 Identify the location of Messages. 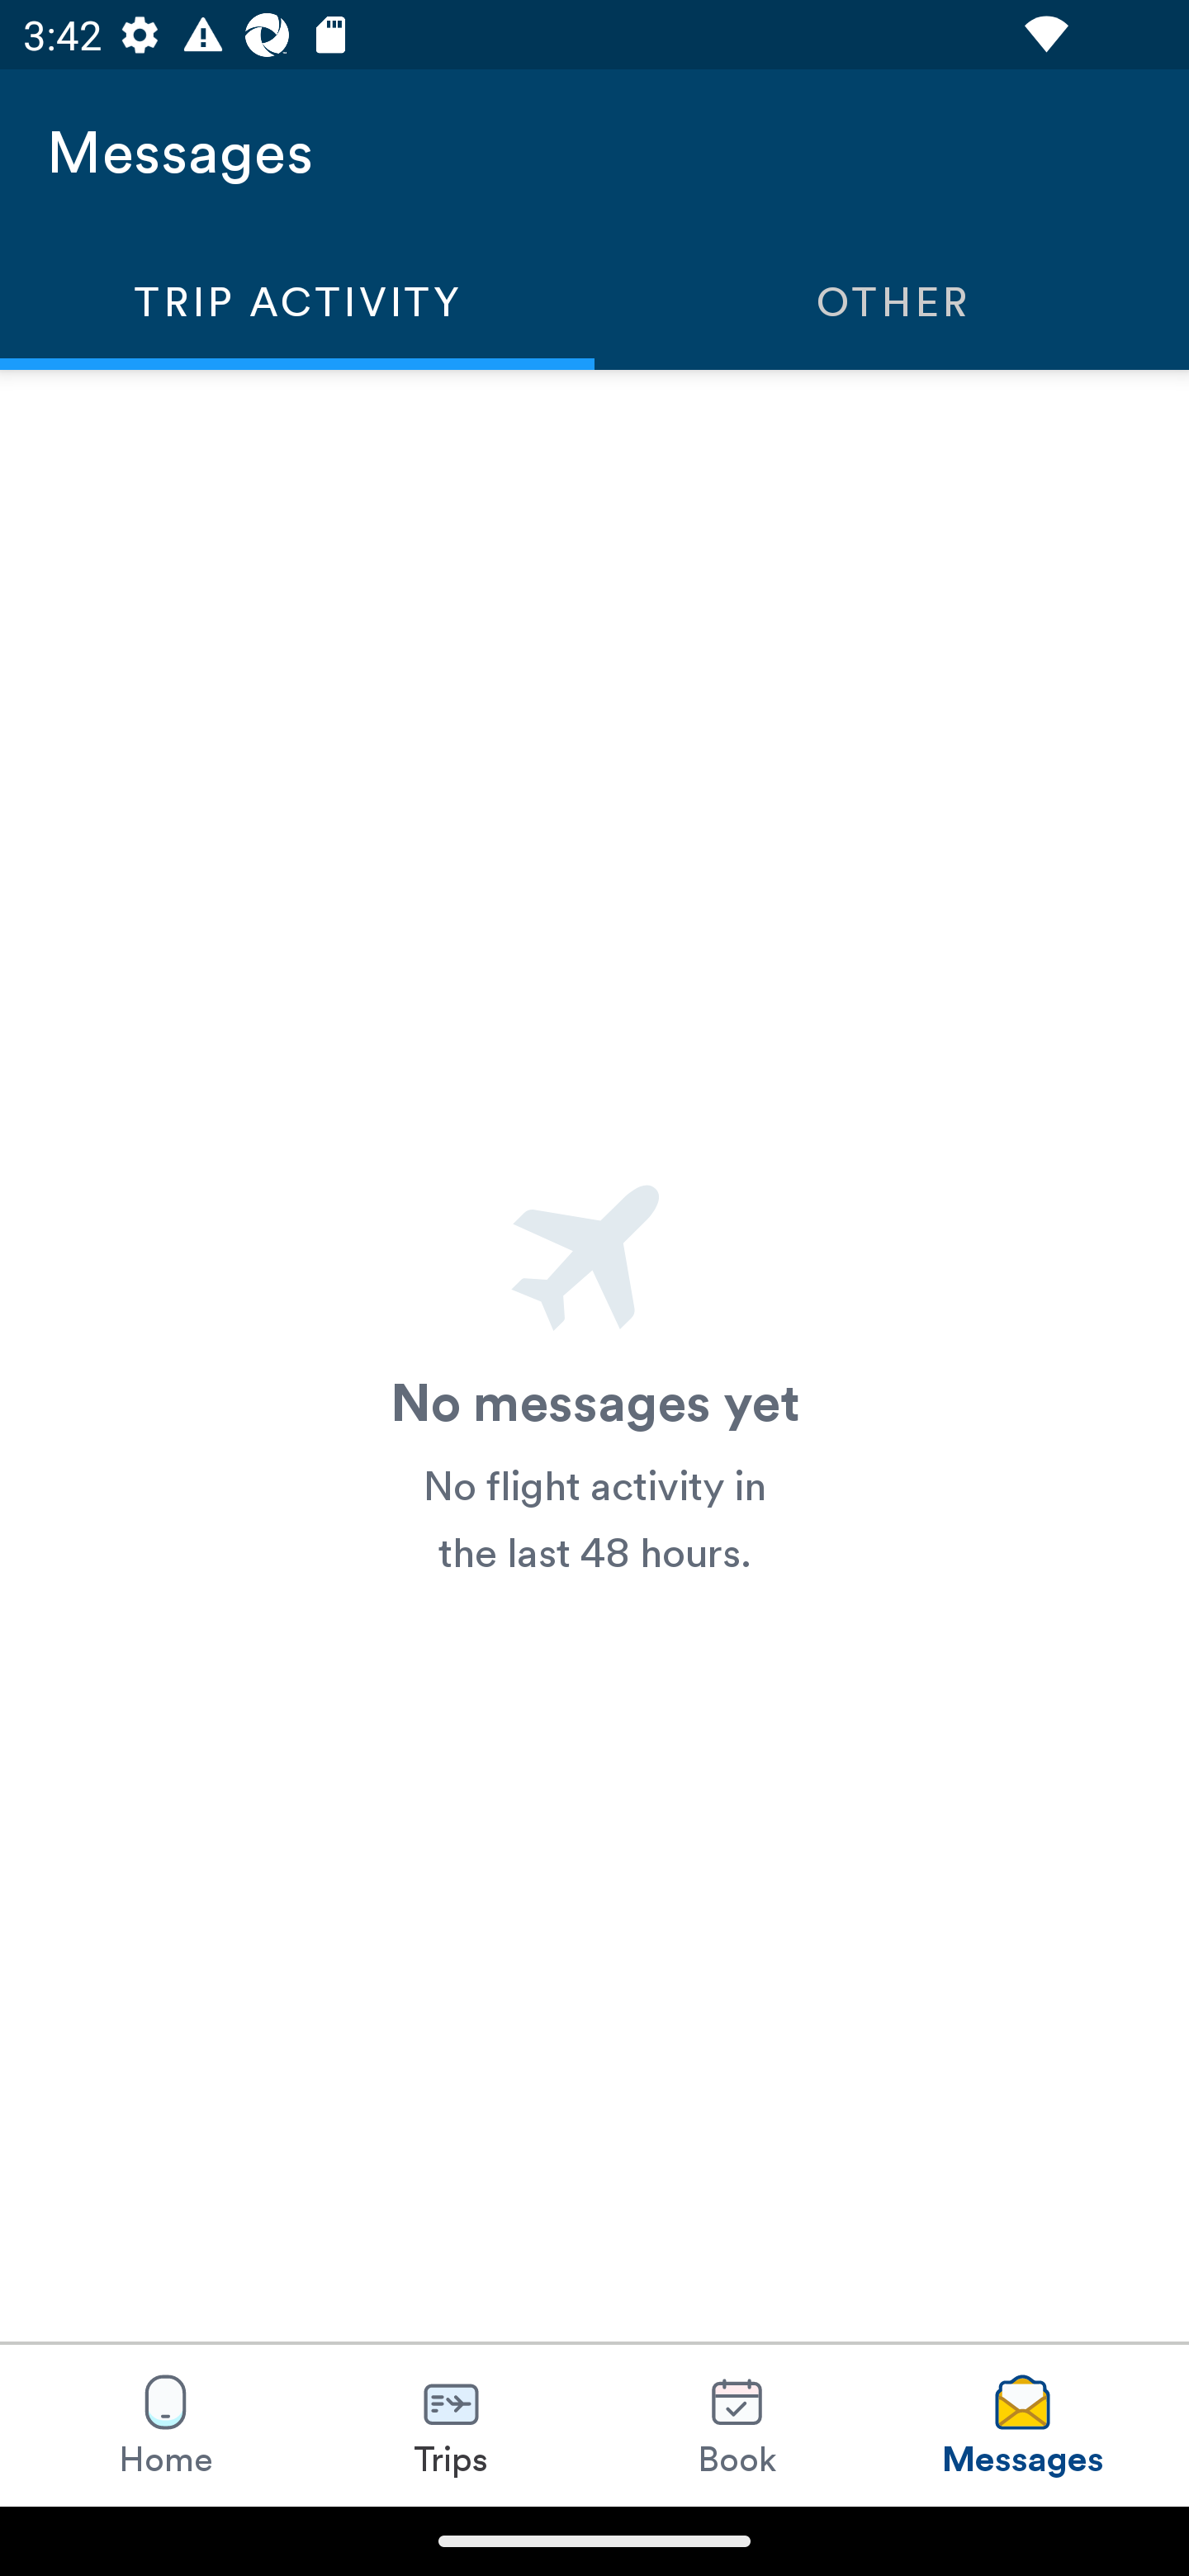
(1022, 2425).